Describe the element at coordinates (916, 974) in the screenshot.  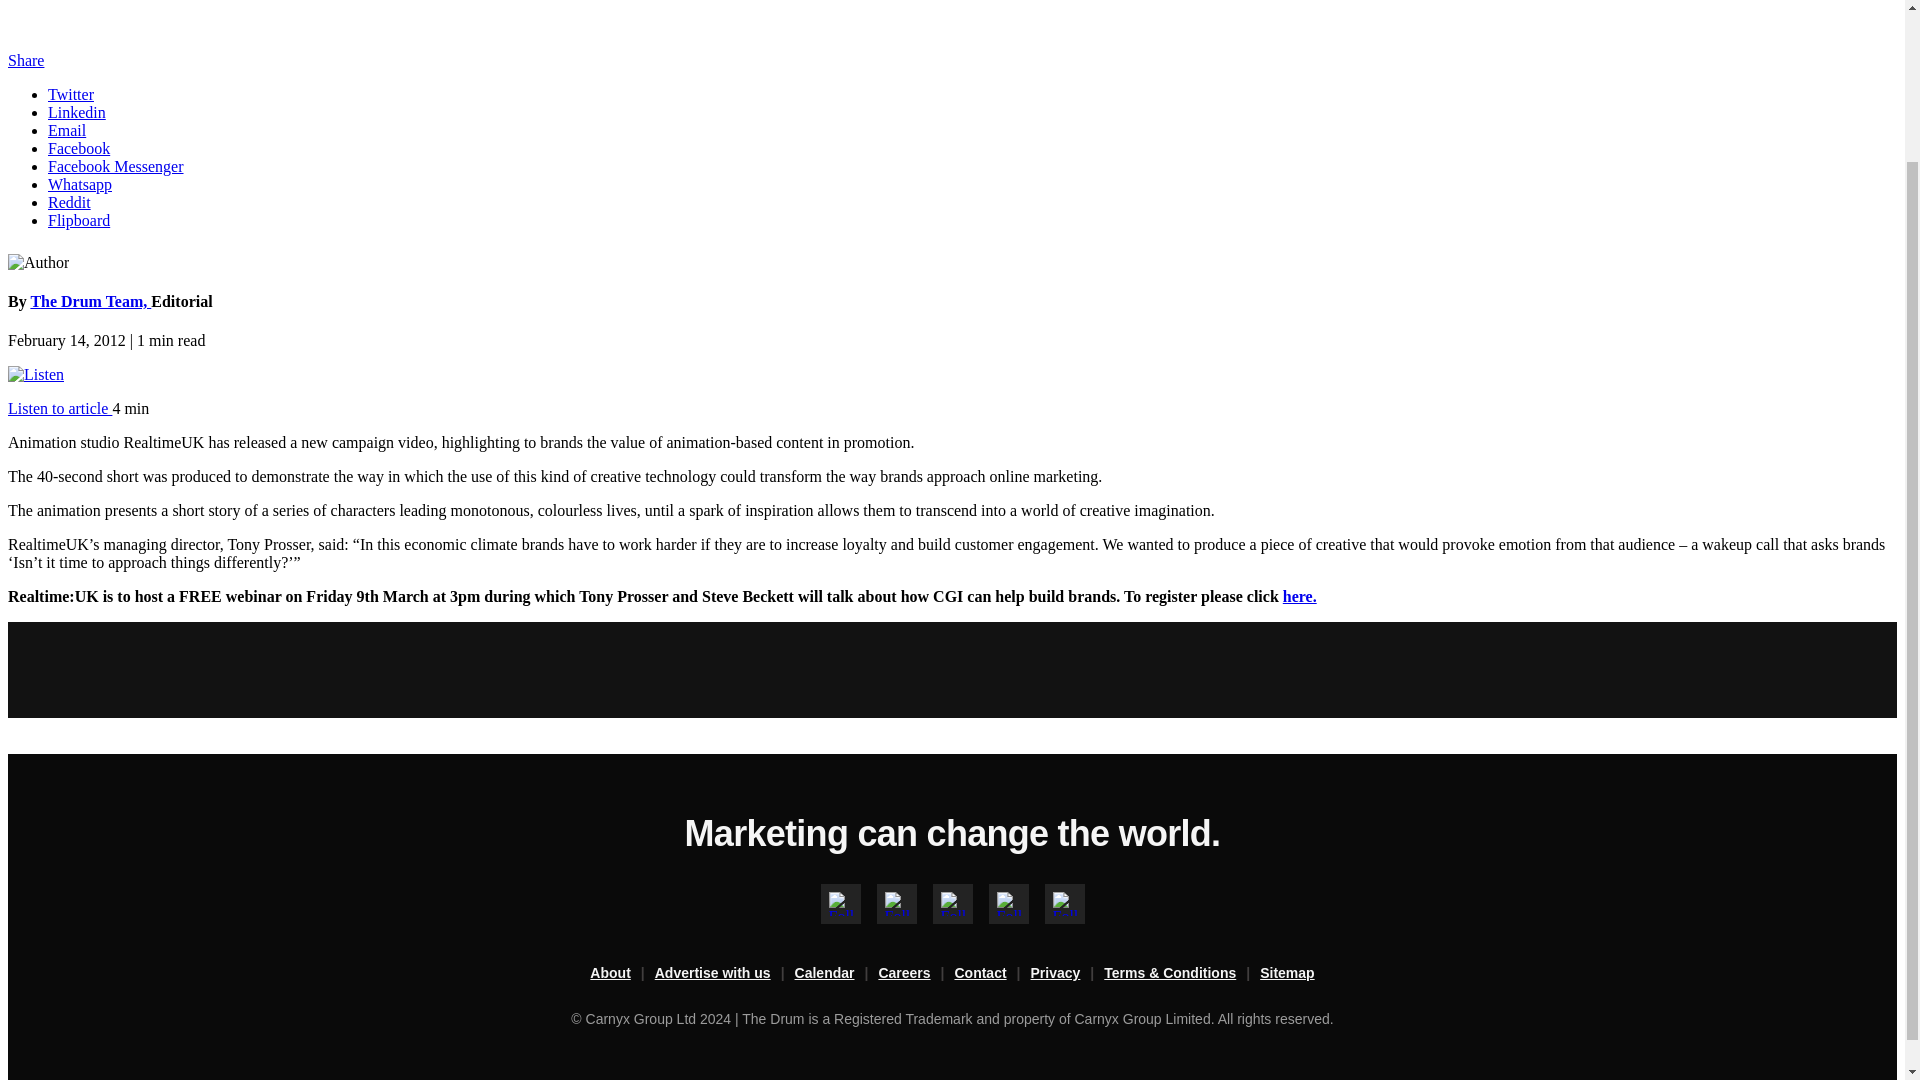
I see `Careers` at that location.